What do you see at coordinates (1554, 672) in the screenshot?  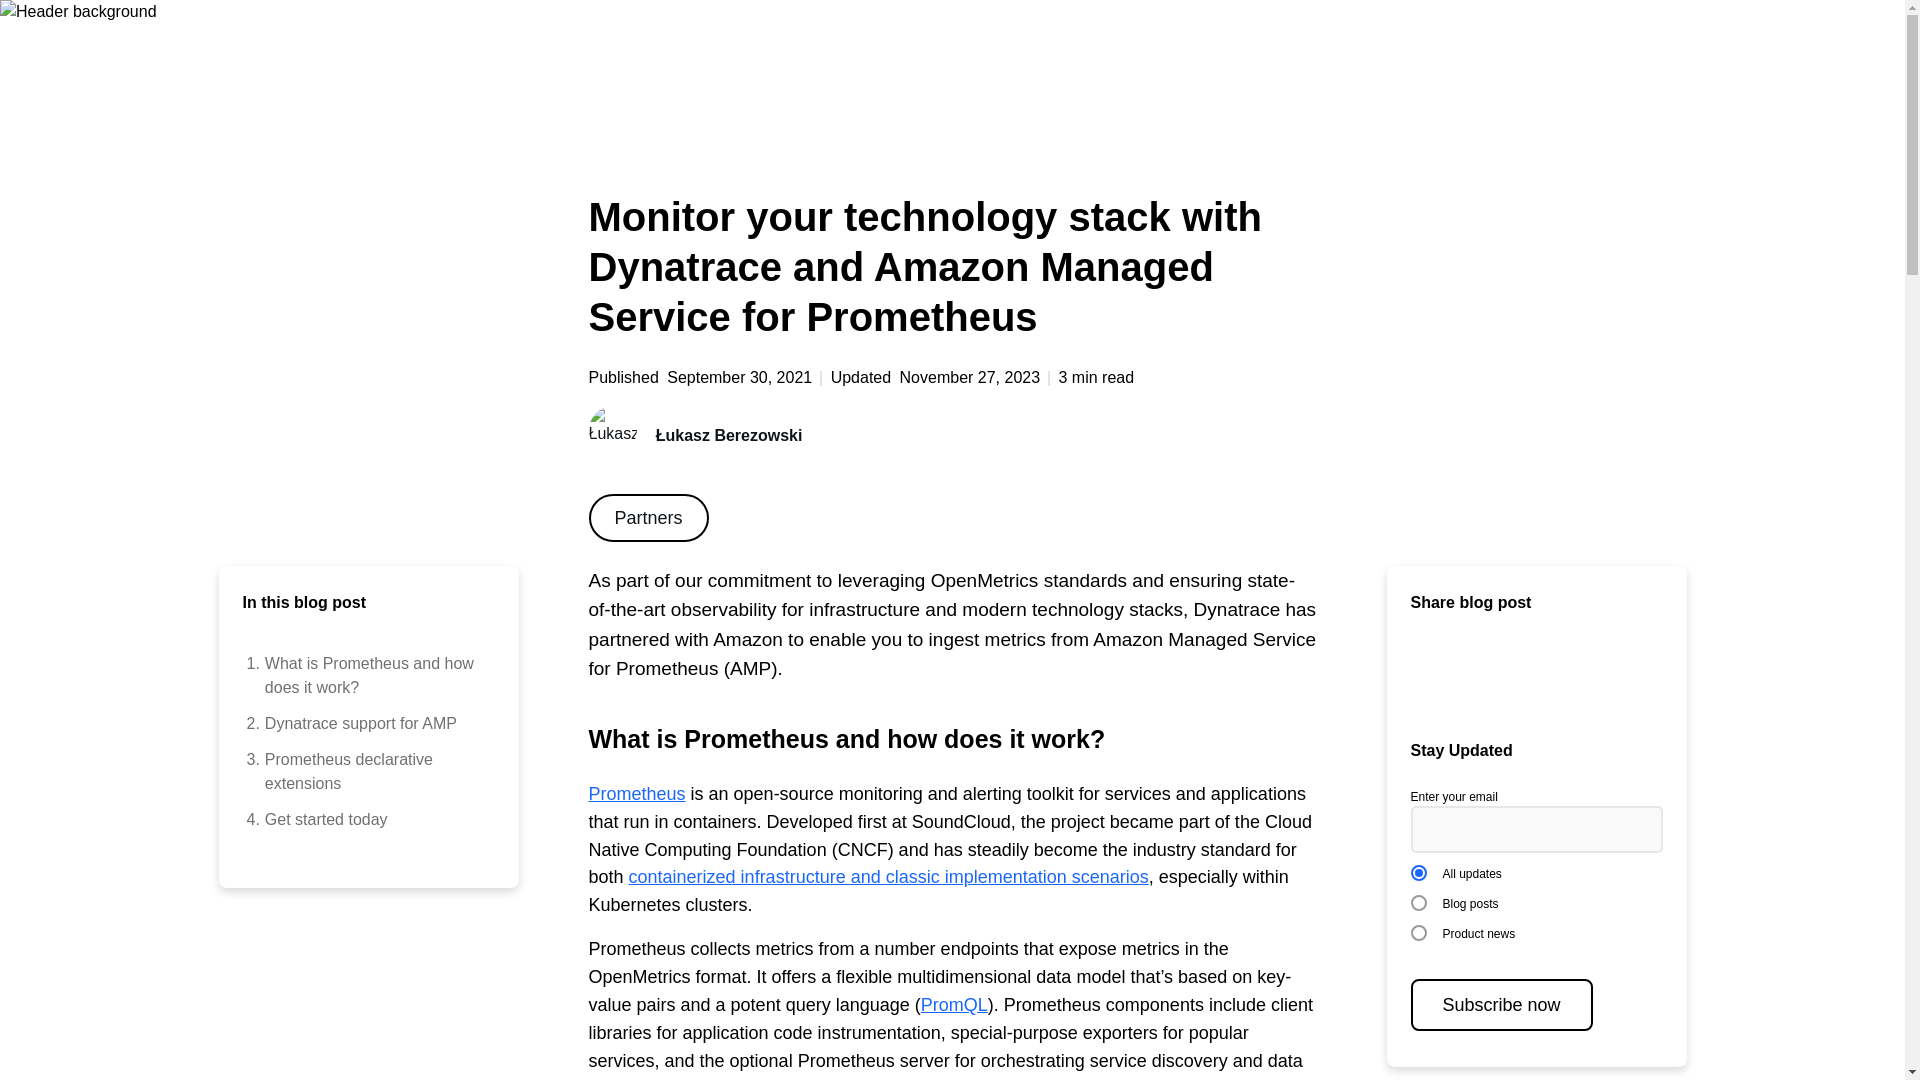 I see `Facebook` at bounding box center [1554, 672].